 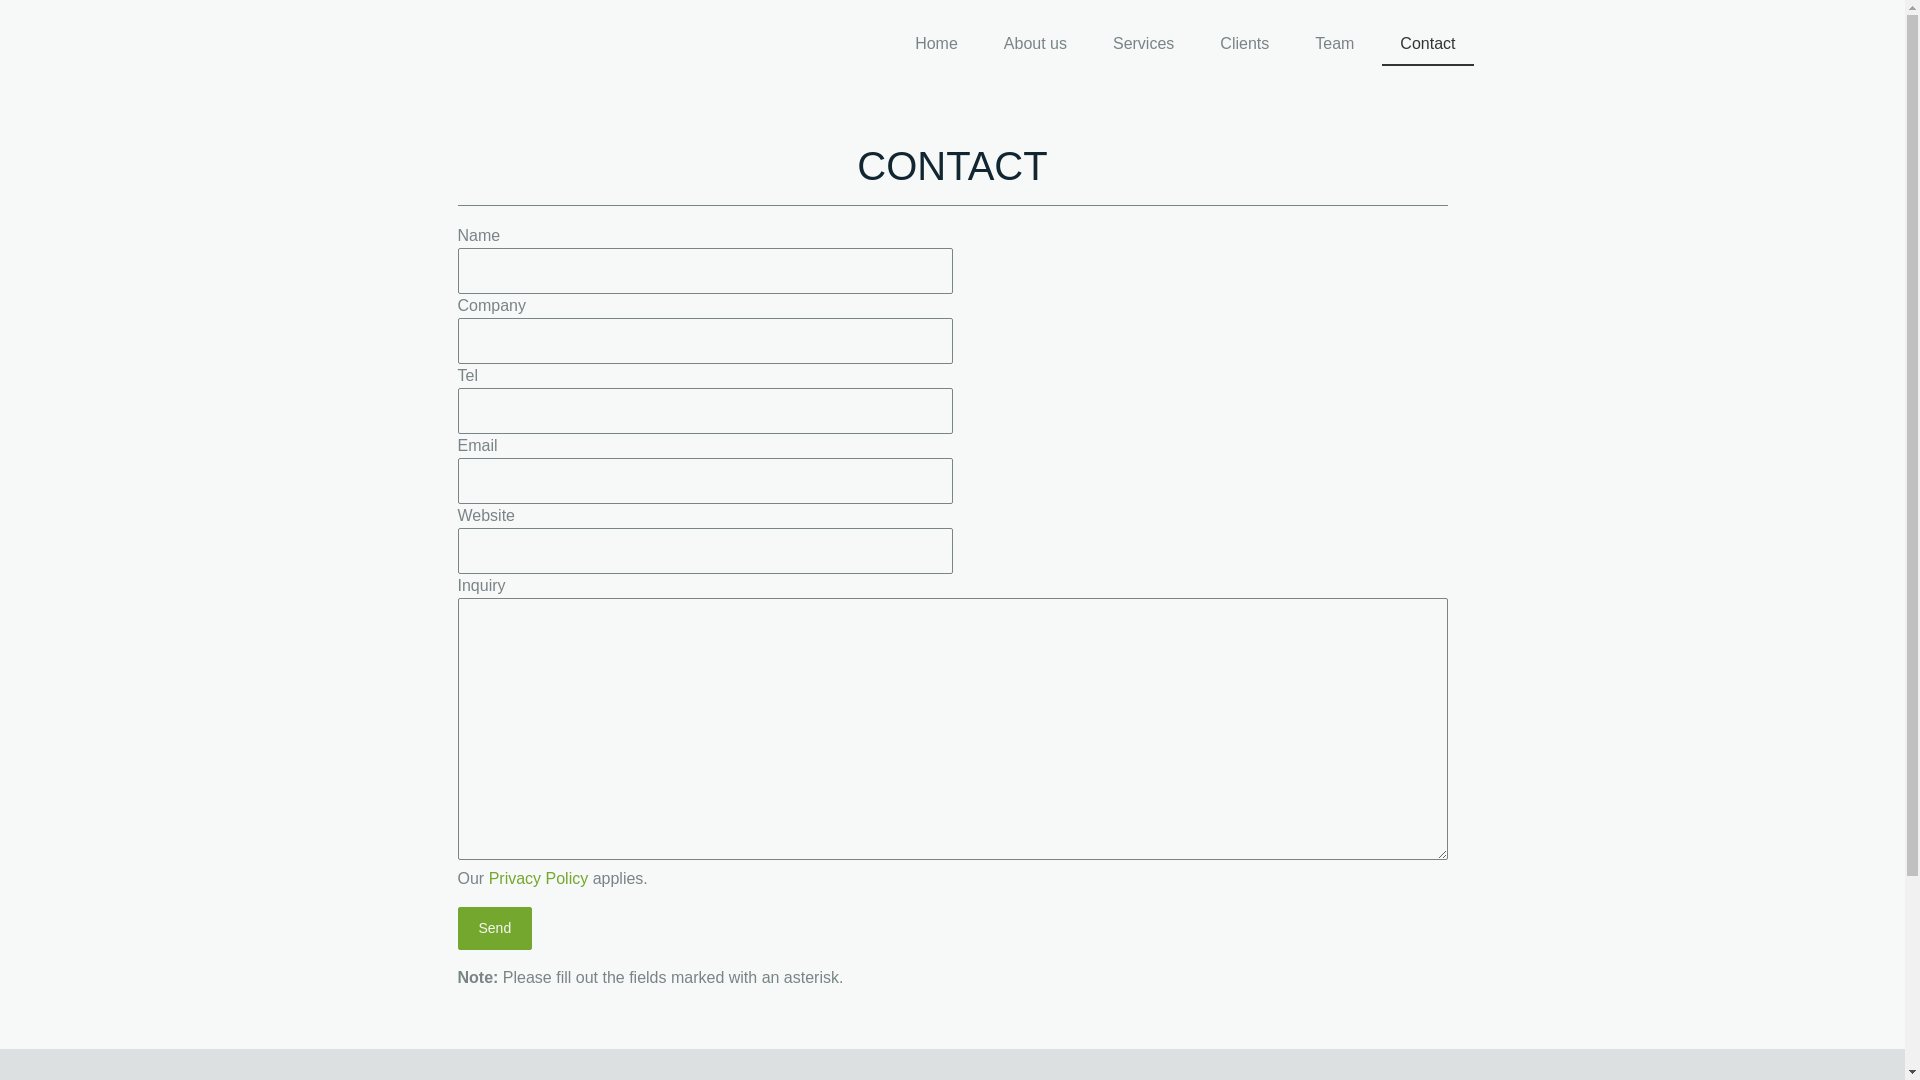 What do you see at coordinates (1036, 45) in the screenshot?
I see `About us` at bounding box center [1036, 45].